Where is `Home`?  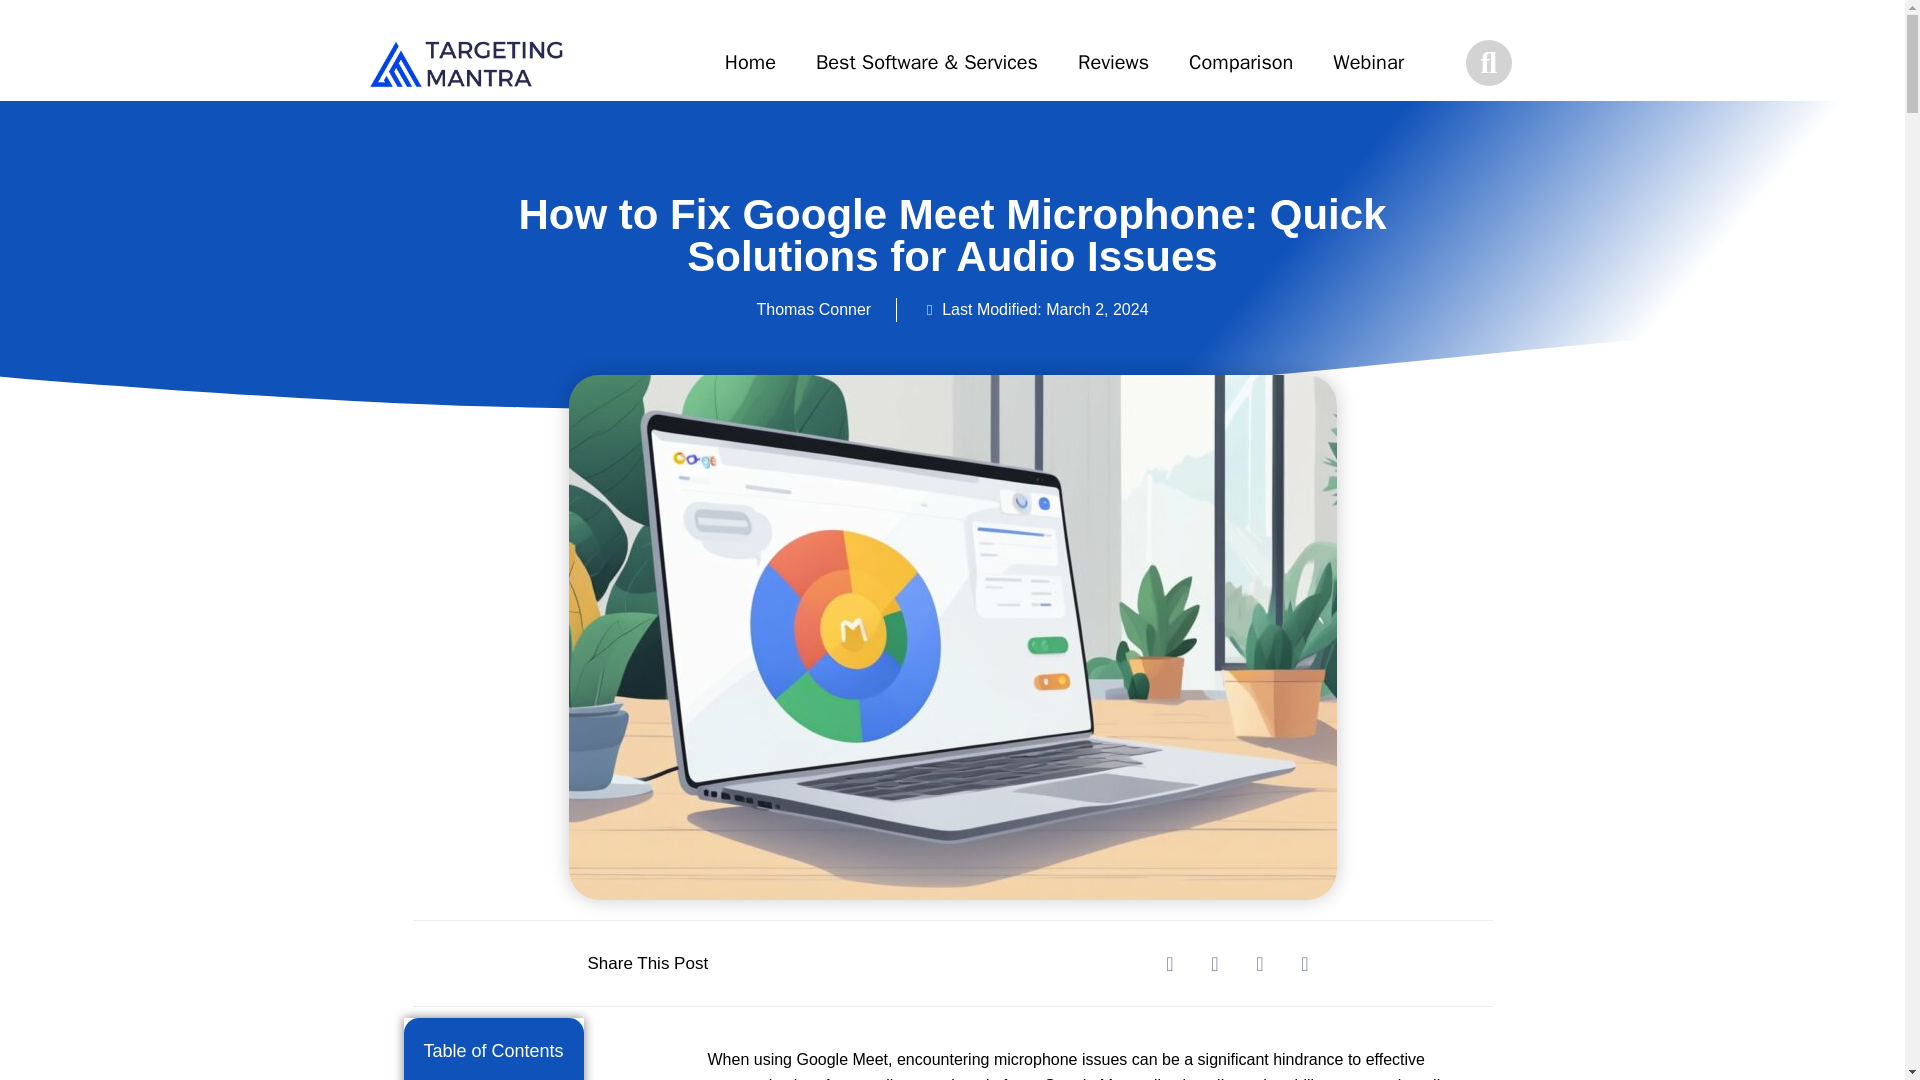 Home is located at coordinates (750, 62).